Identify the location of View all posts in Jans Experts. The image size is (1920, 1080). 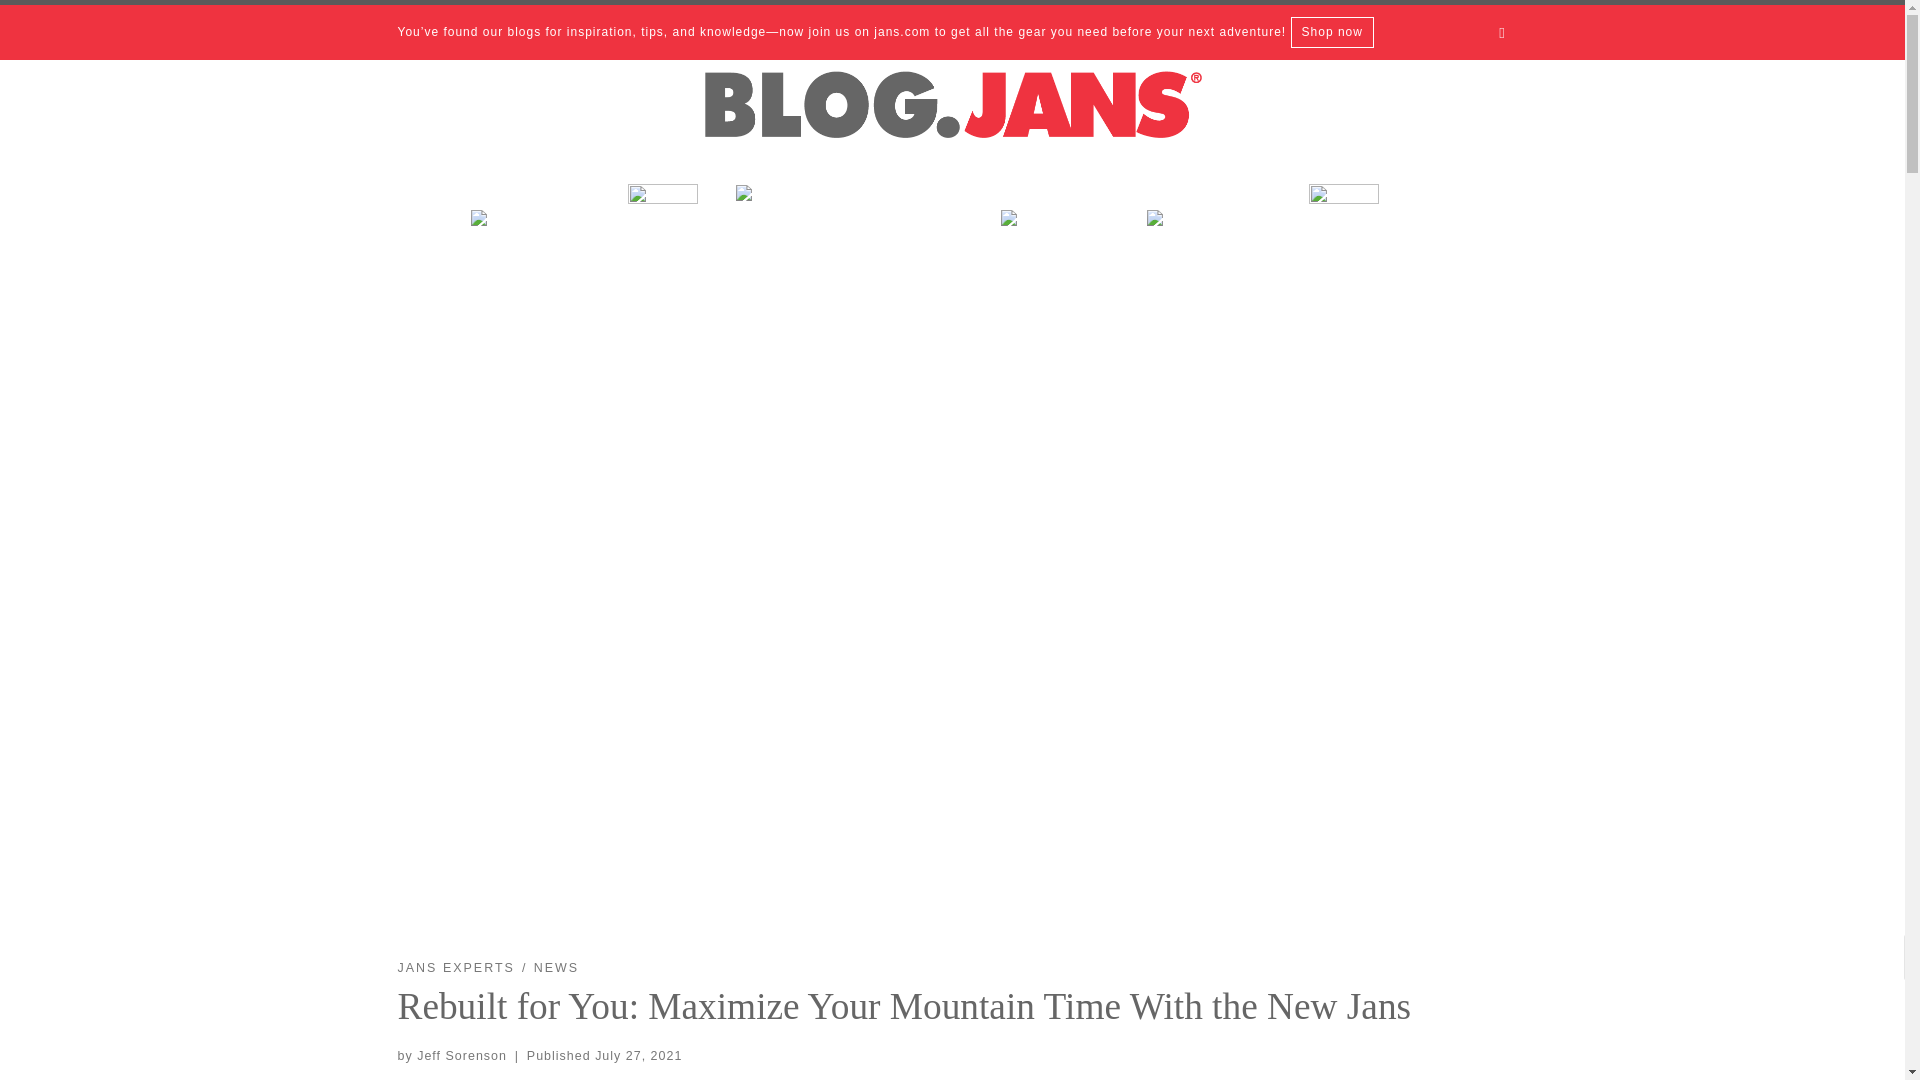
(456, 968).